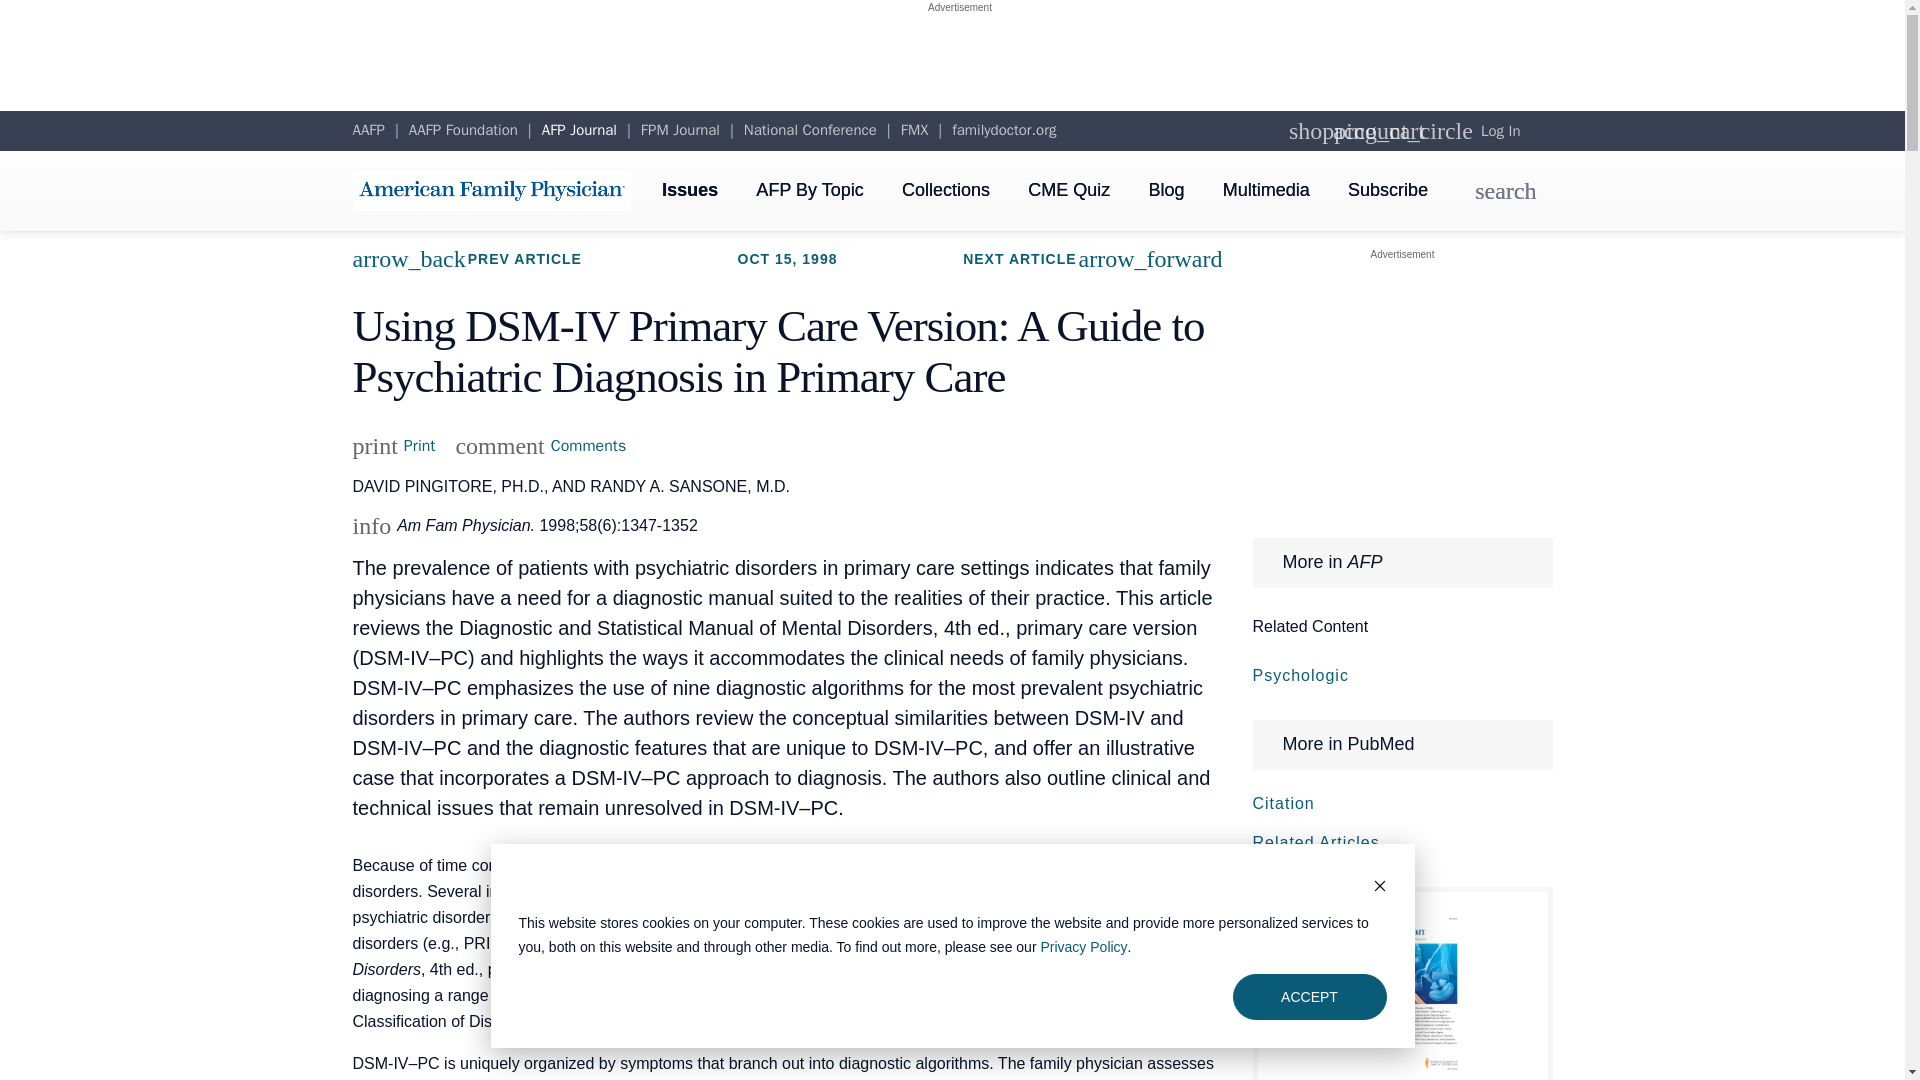 The image size is (1920, 1080). What do you see at coordinates (914, 130) in the screenshot?
I see `3rd party ad content` at bounding box center [914, 130].